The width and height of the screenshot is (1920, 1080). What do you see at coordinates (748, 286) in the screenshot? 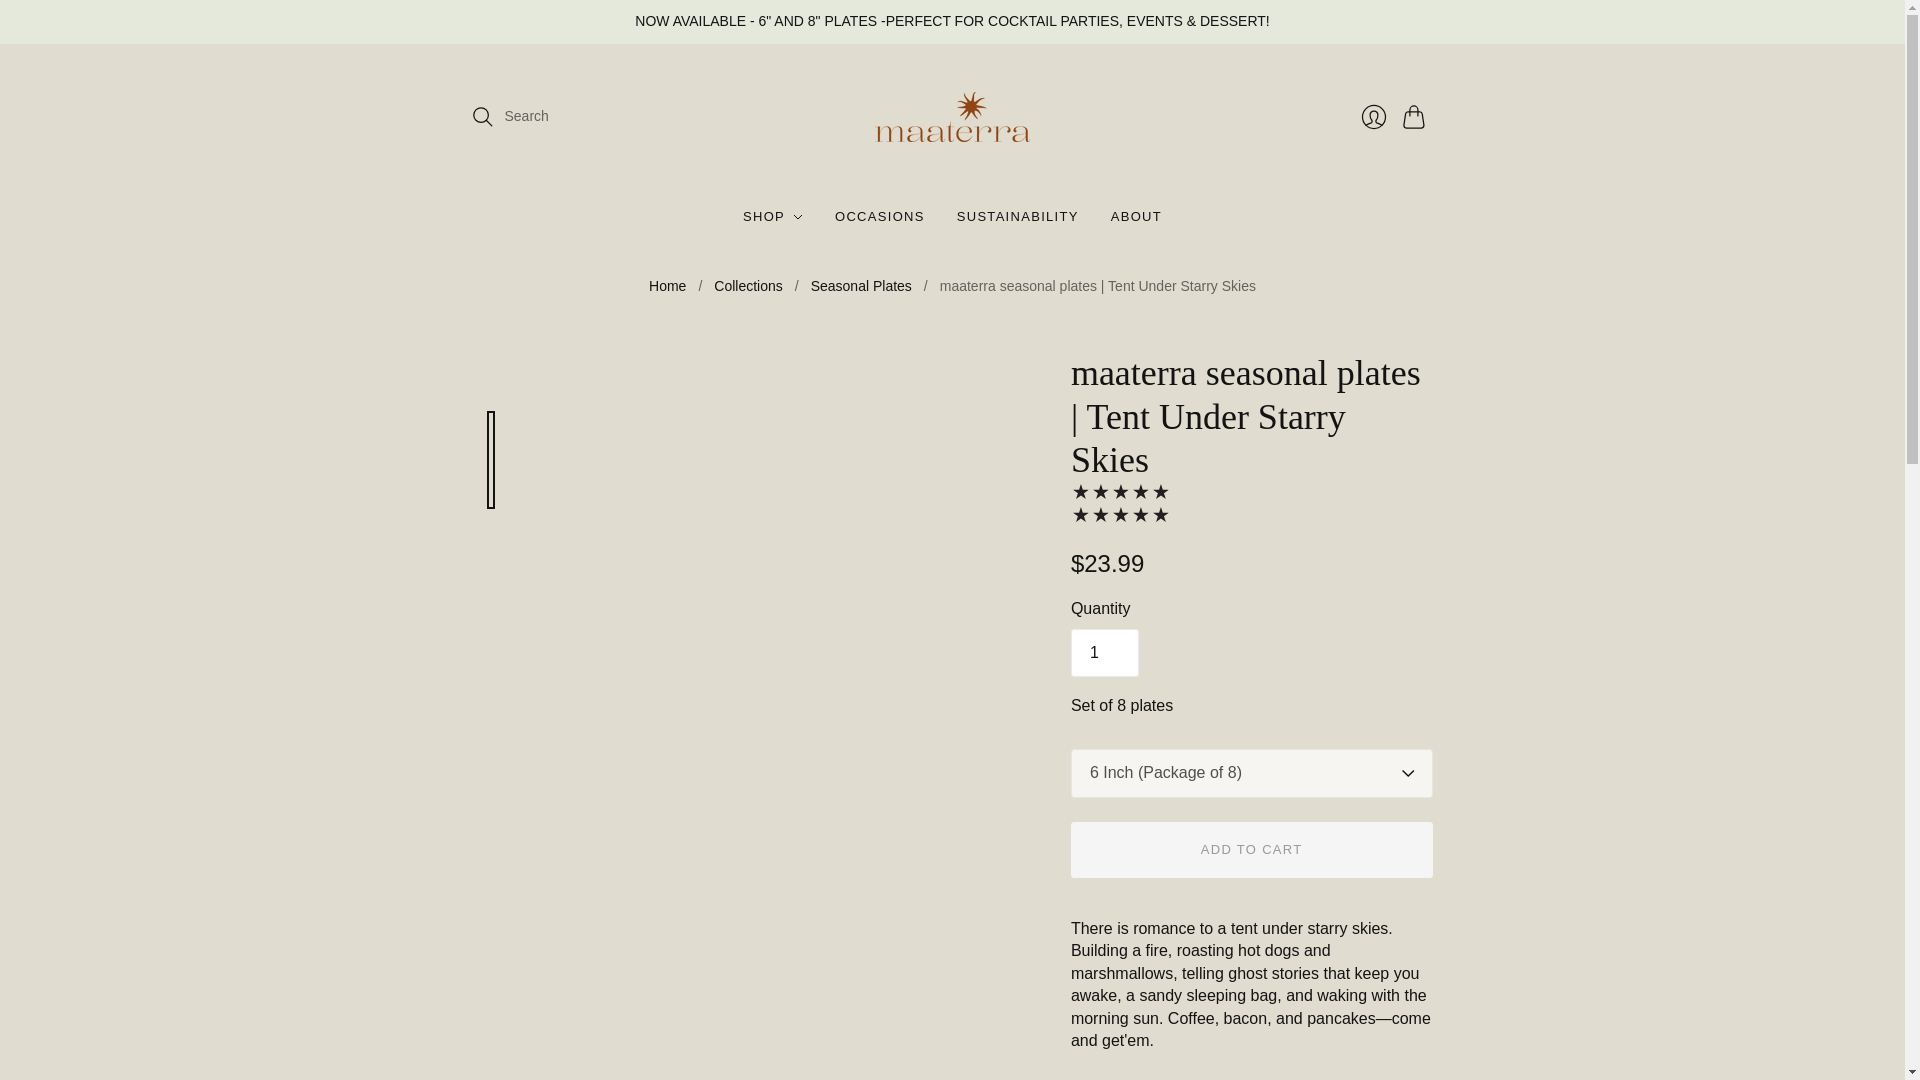
I see `Collections` at bounding box center [748, 286].